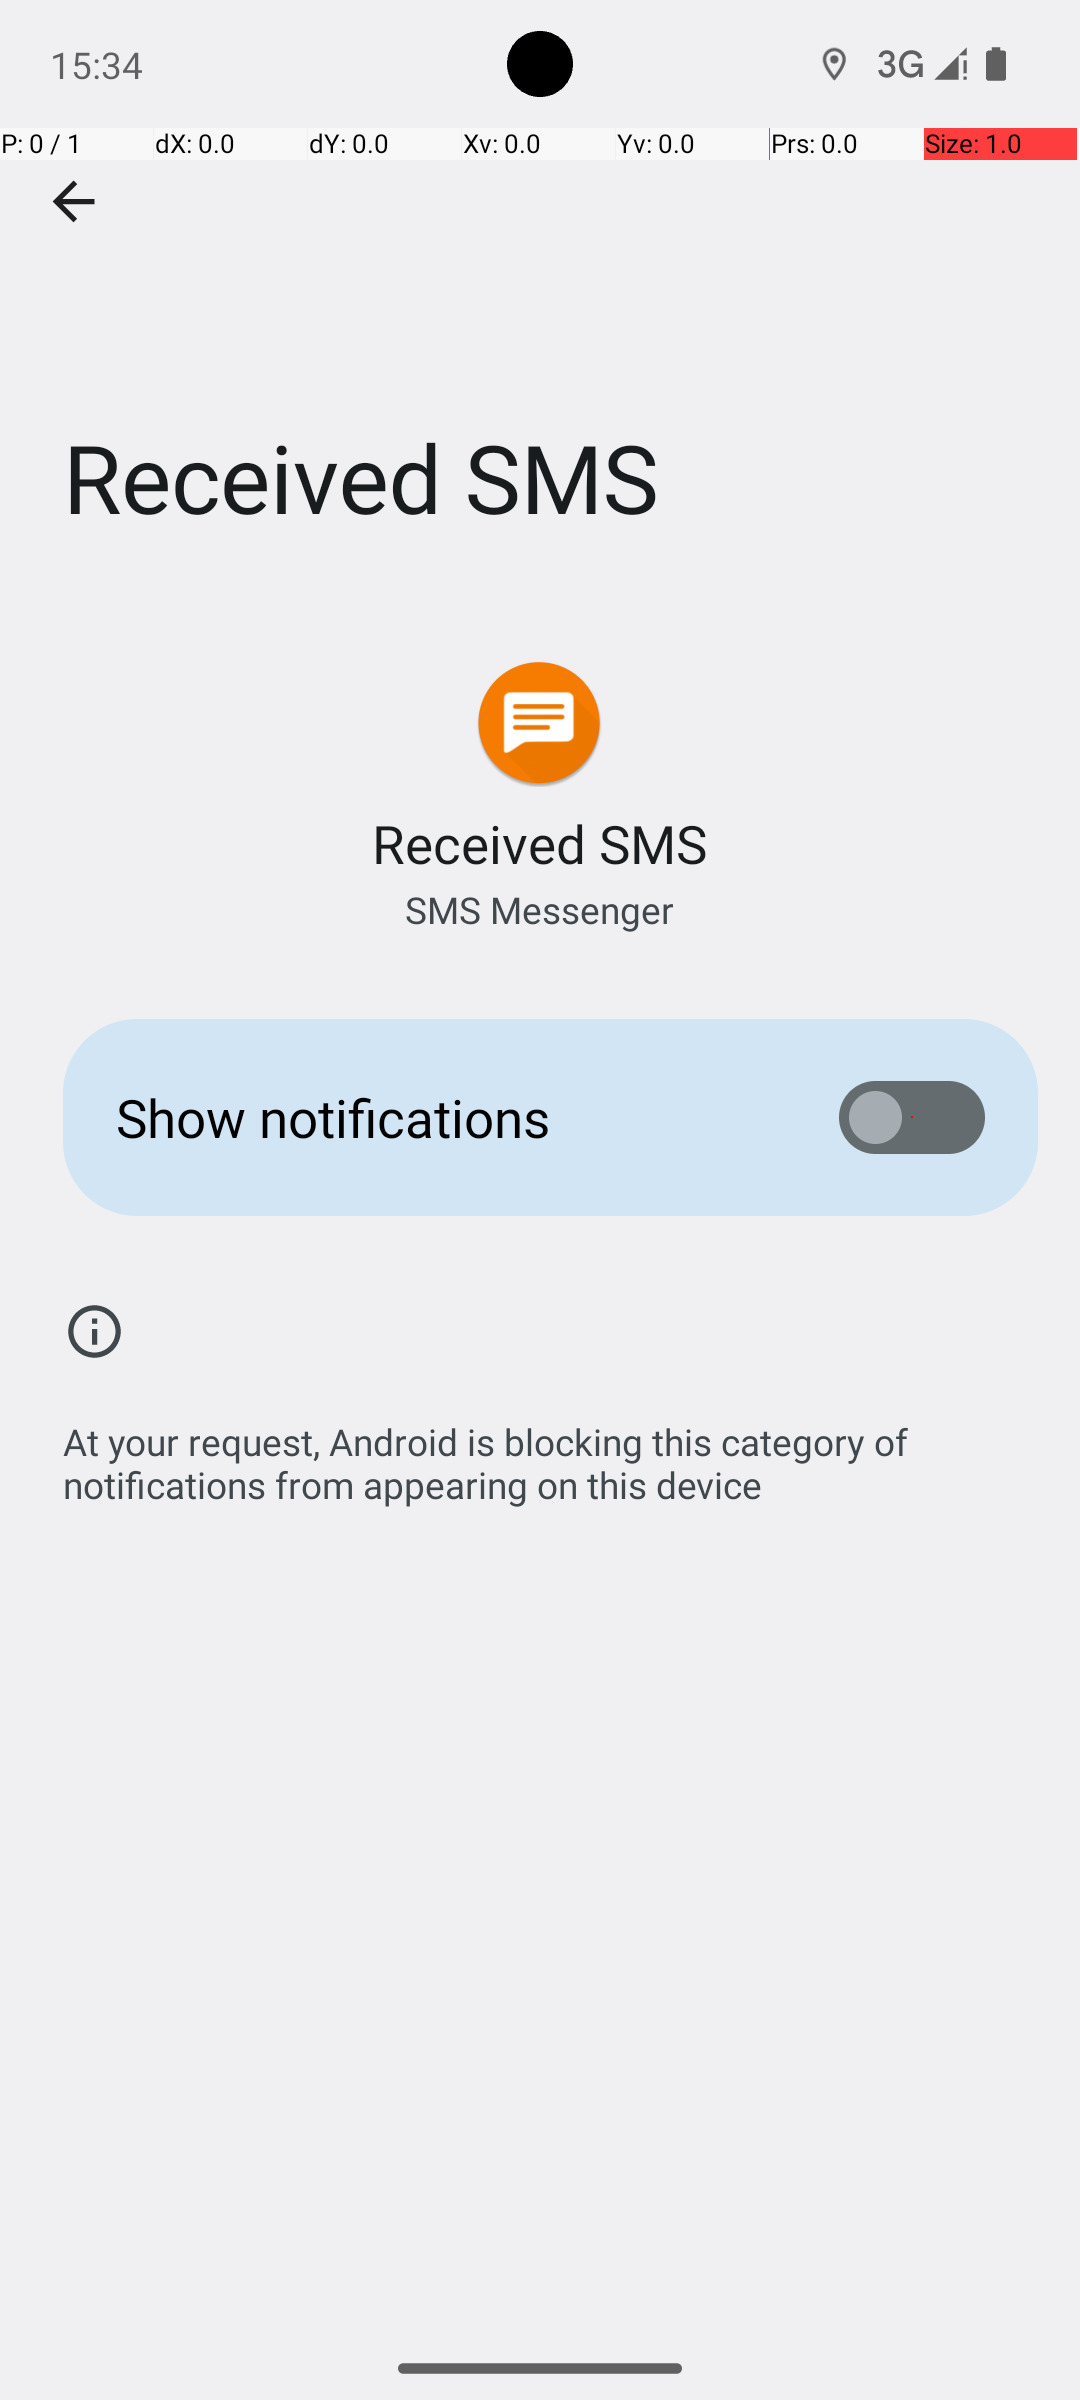 The image size is (1080, 2400). What do you see at coordinates (540, 299) in the screenshot?
I see `Received SMS` at bounding box center [540, 299].